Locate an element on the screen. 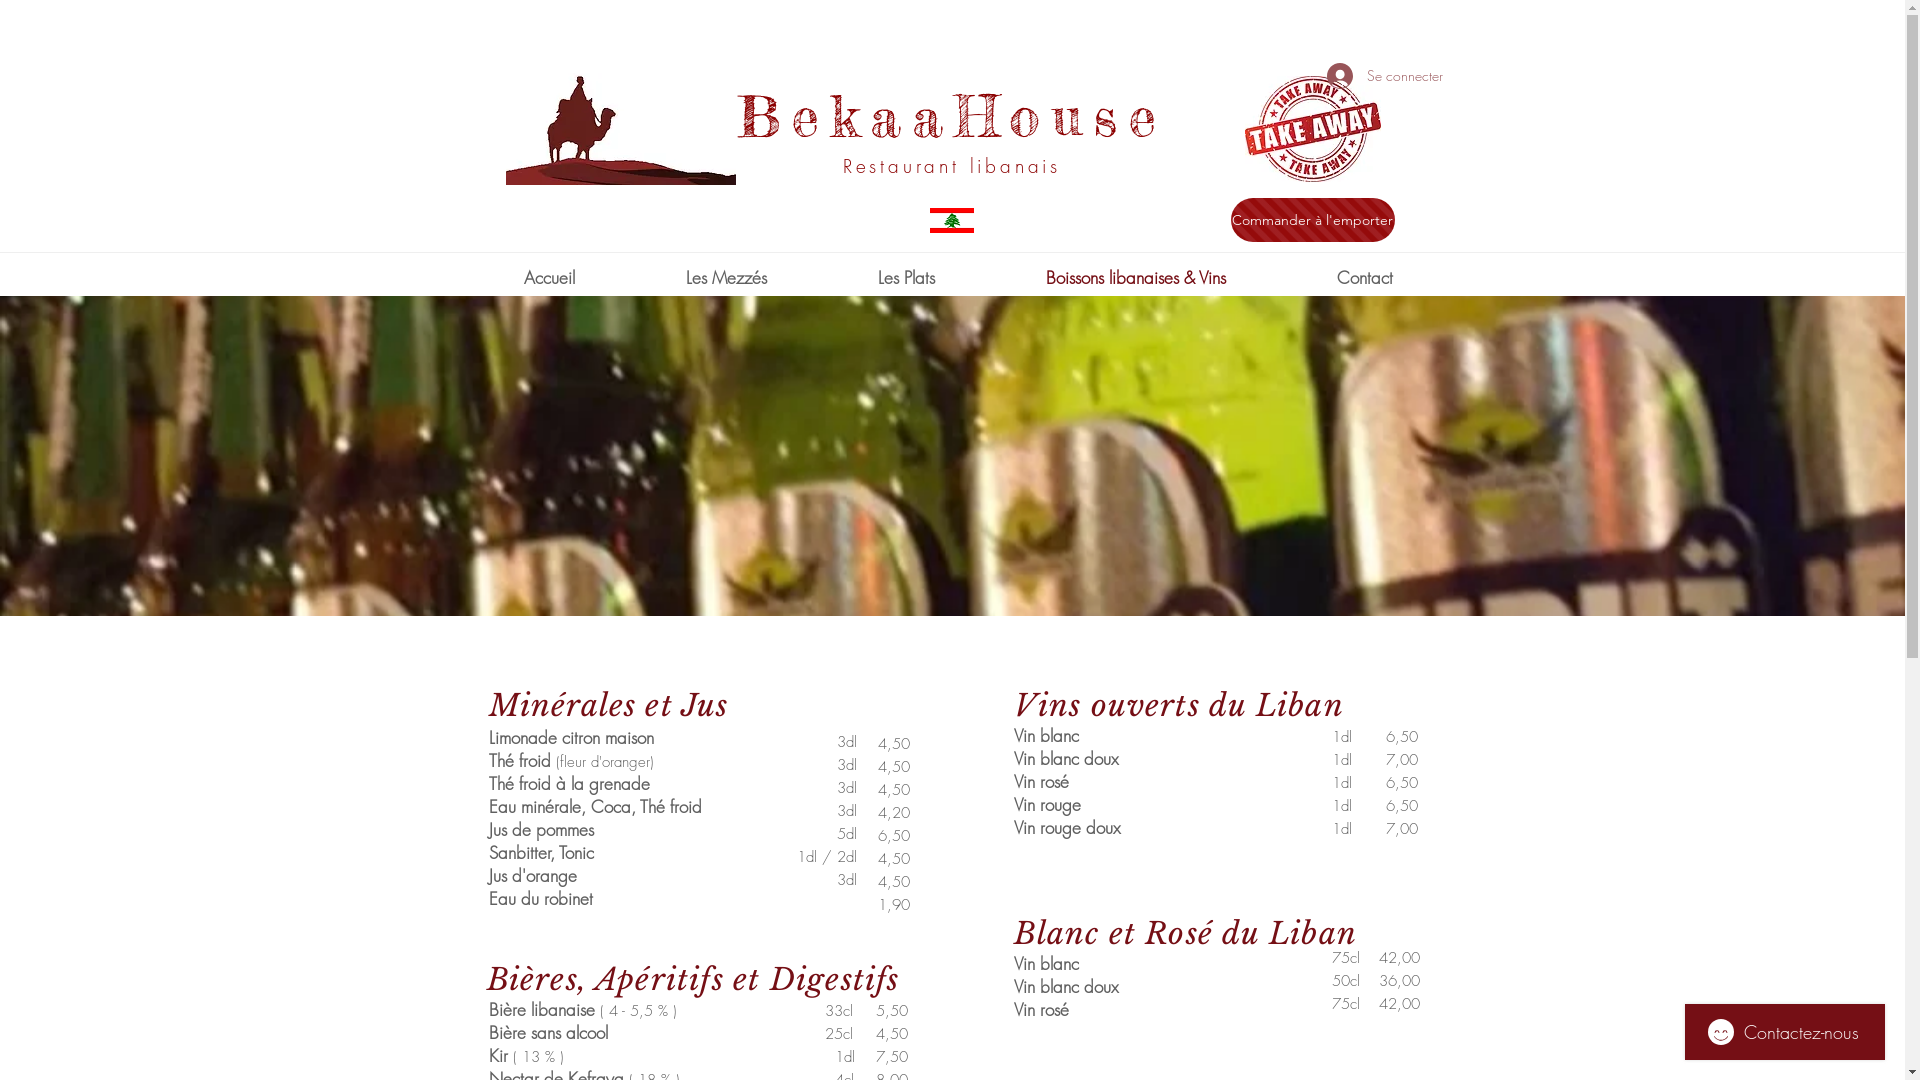  Se connecter is located at coordinates (1372, 76).